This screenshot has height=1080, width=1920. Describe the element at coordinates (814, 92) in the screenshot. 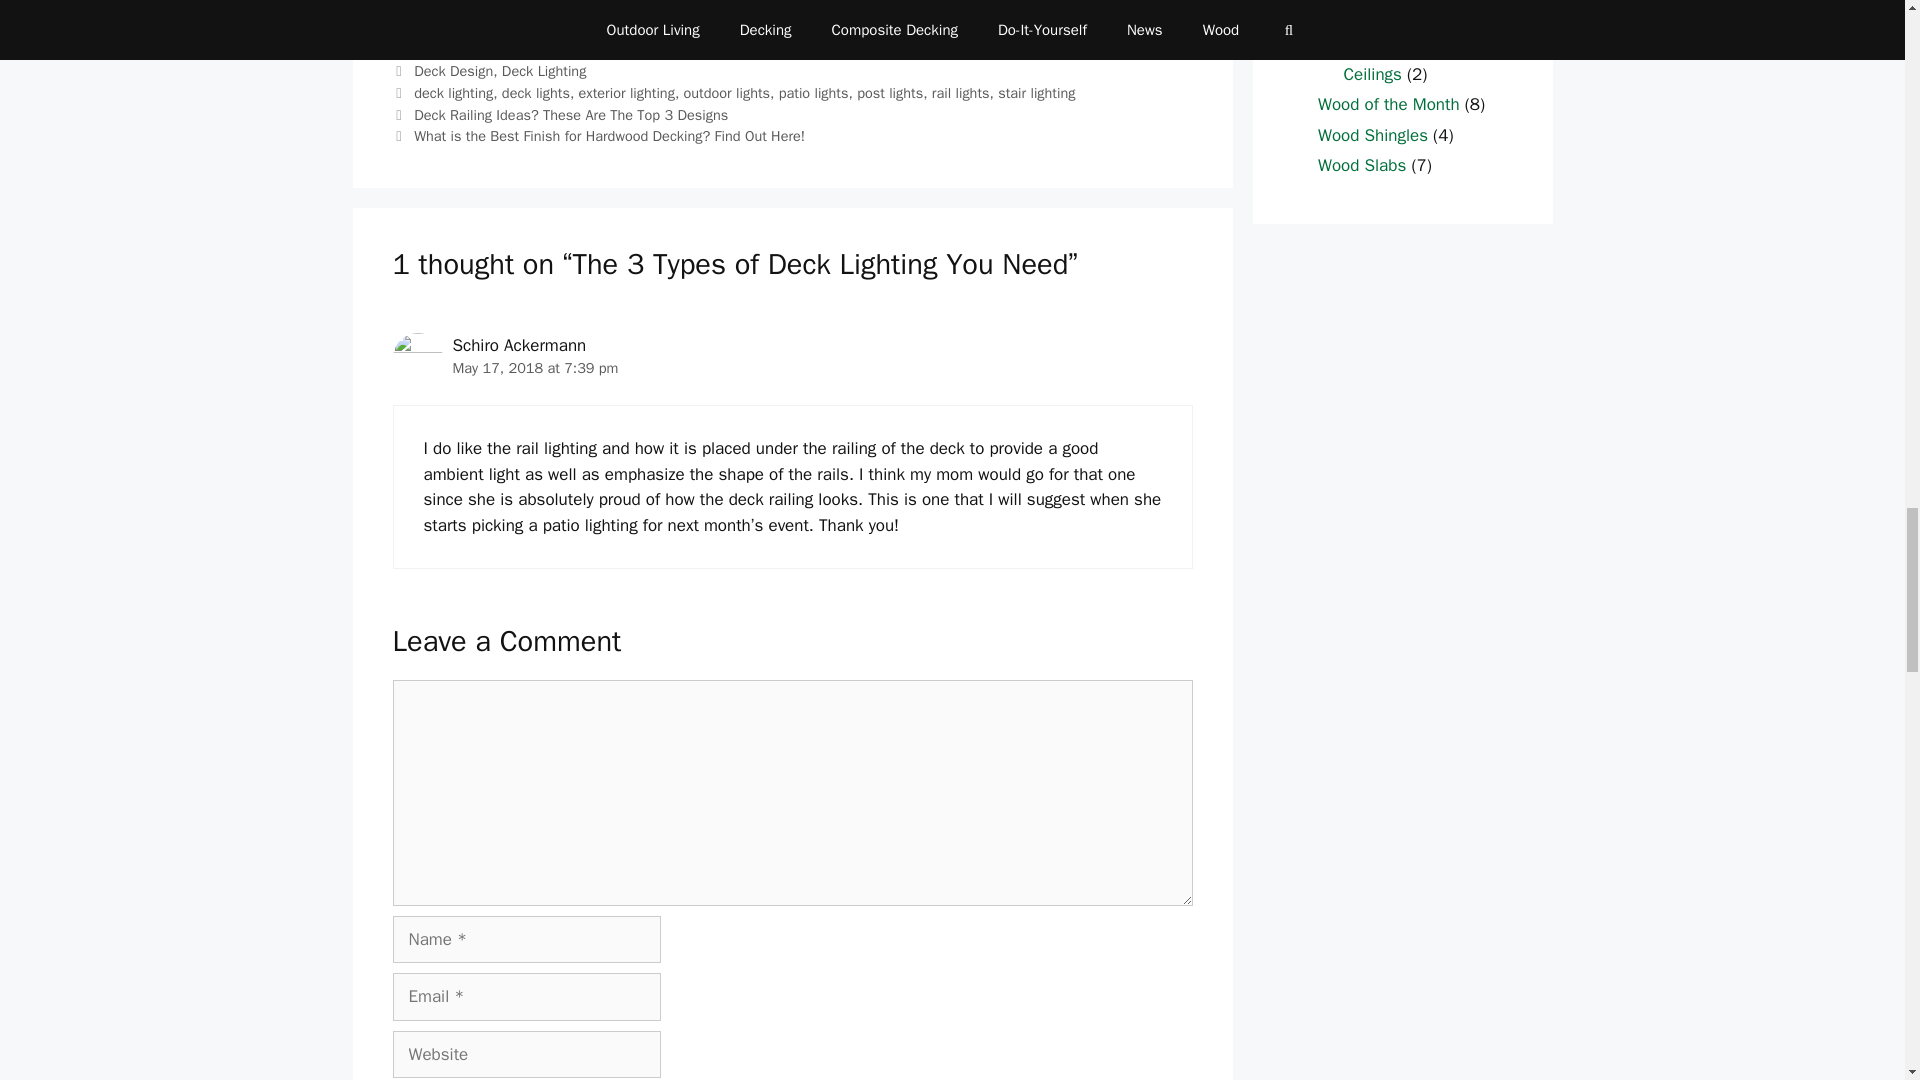

I see `patio lights` at that location.